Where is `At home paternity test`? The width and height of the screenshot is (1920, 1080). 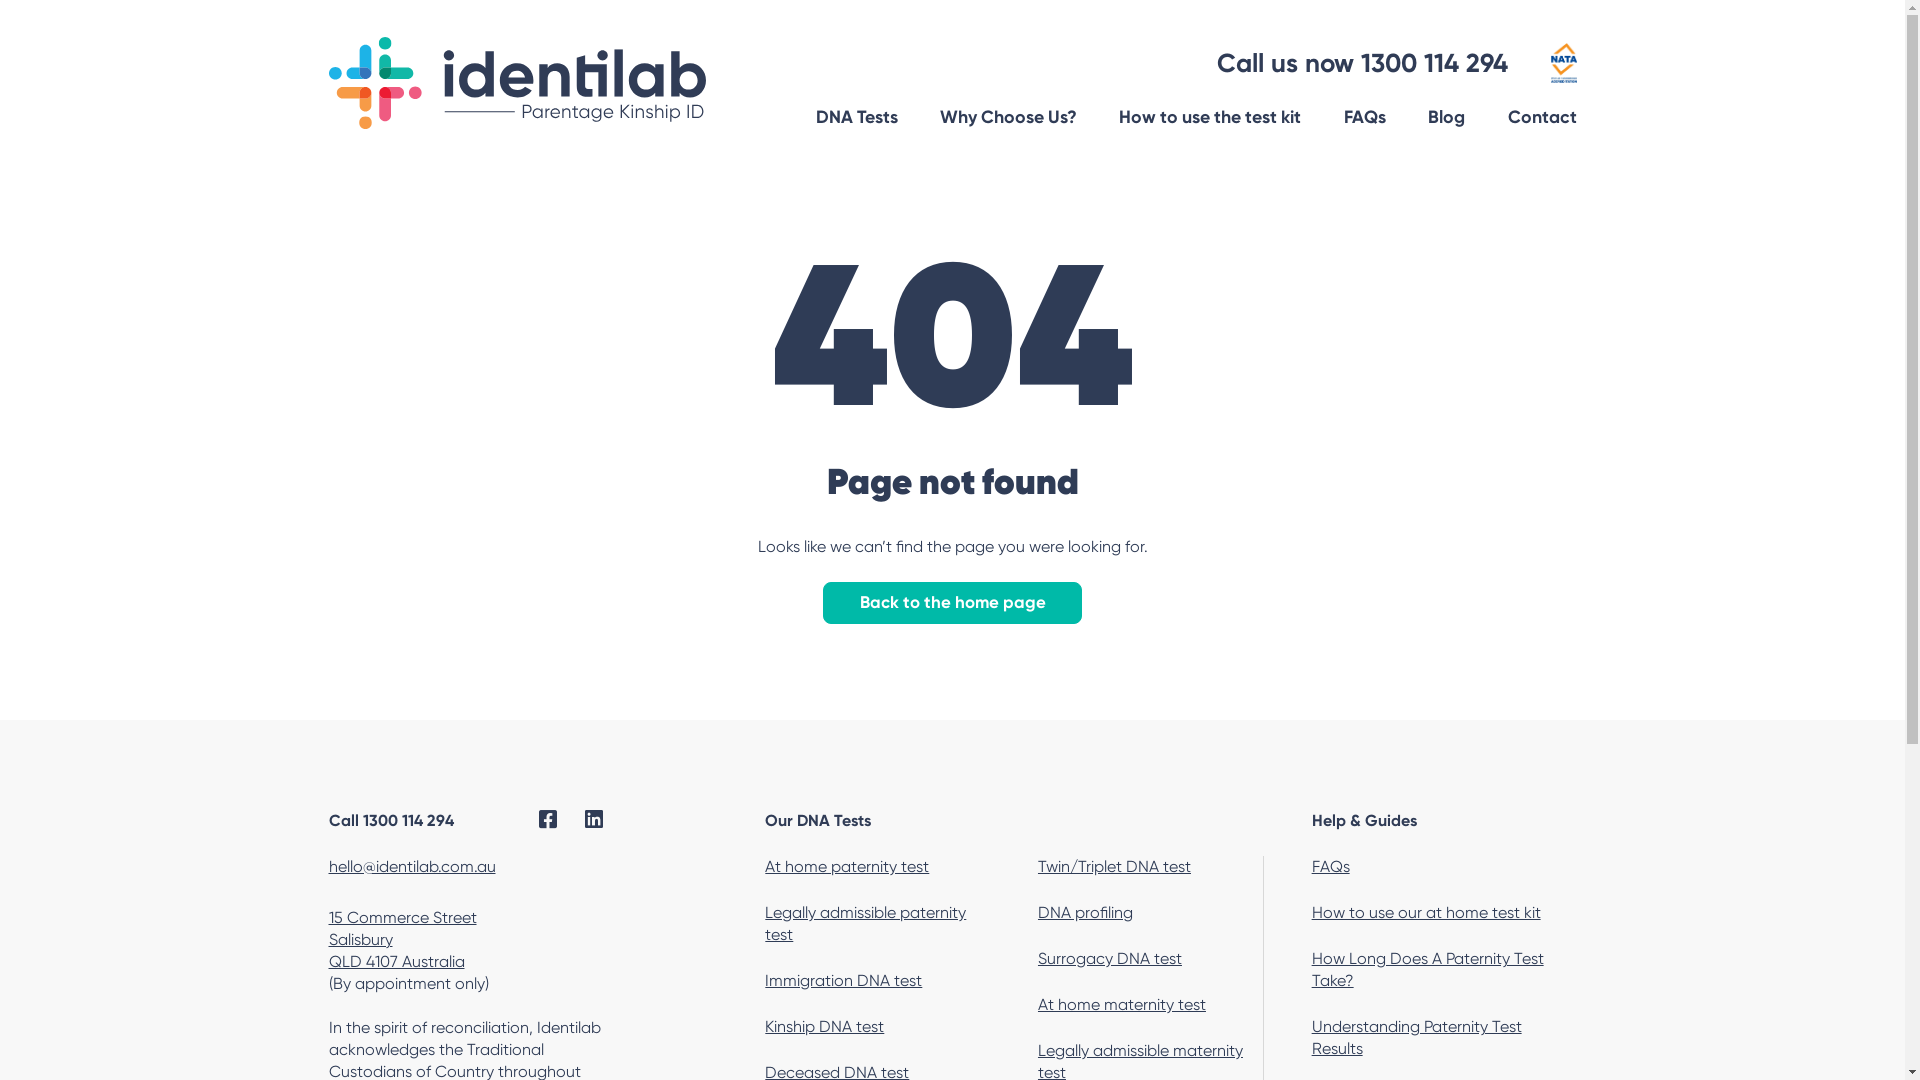
At home paternity test is located at coordinates (878, 867).